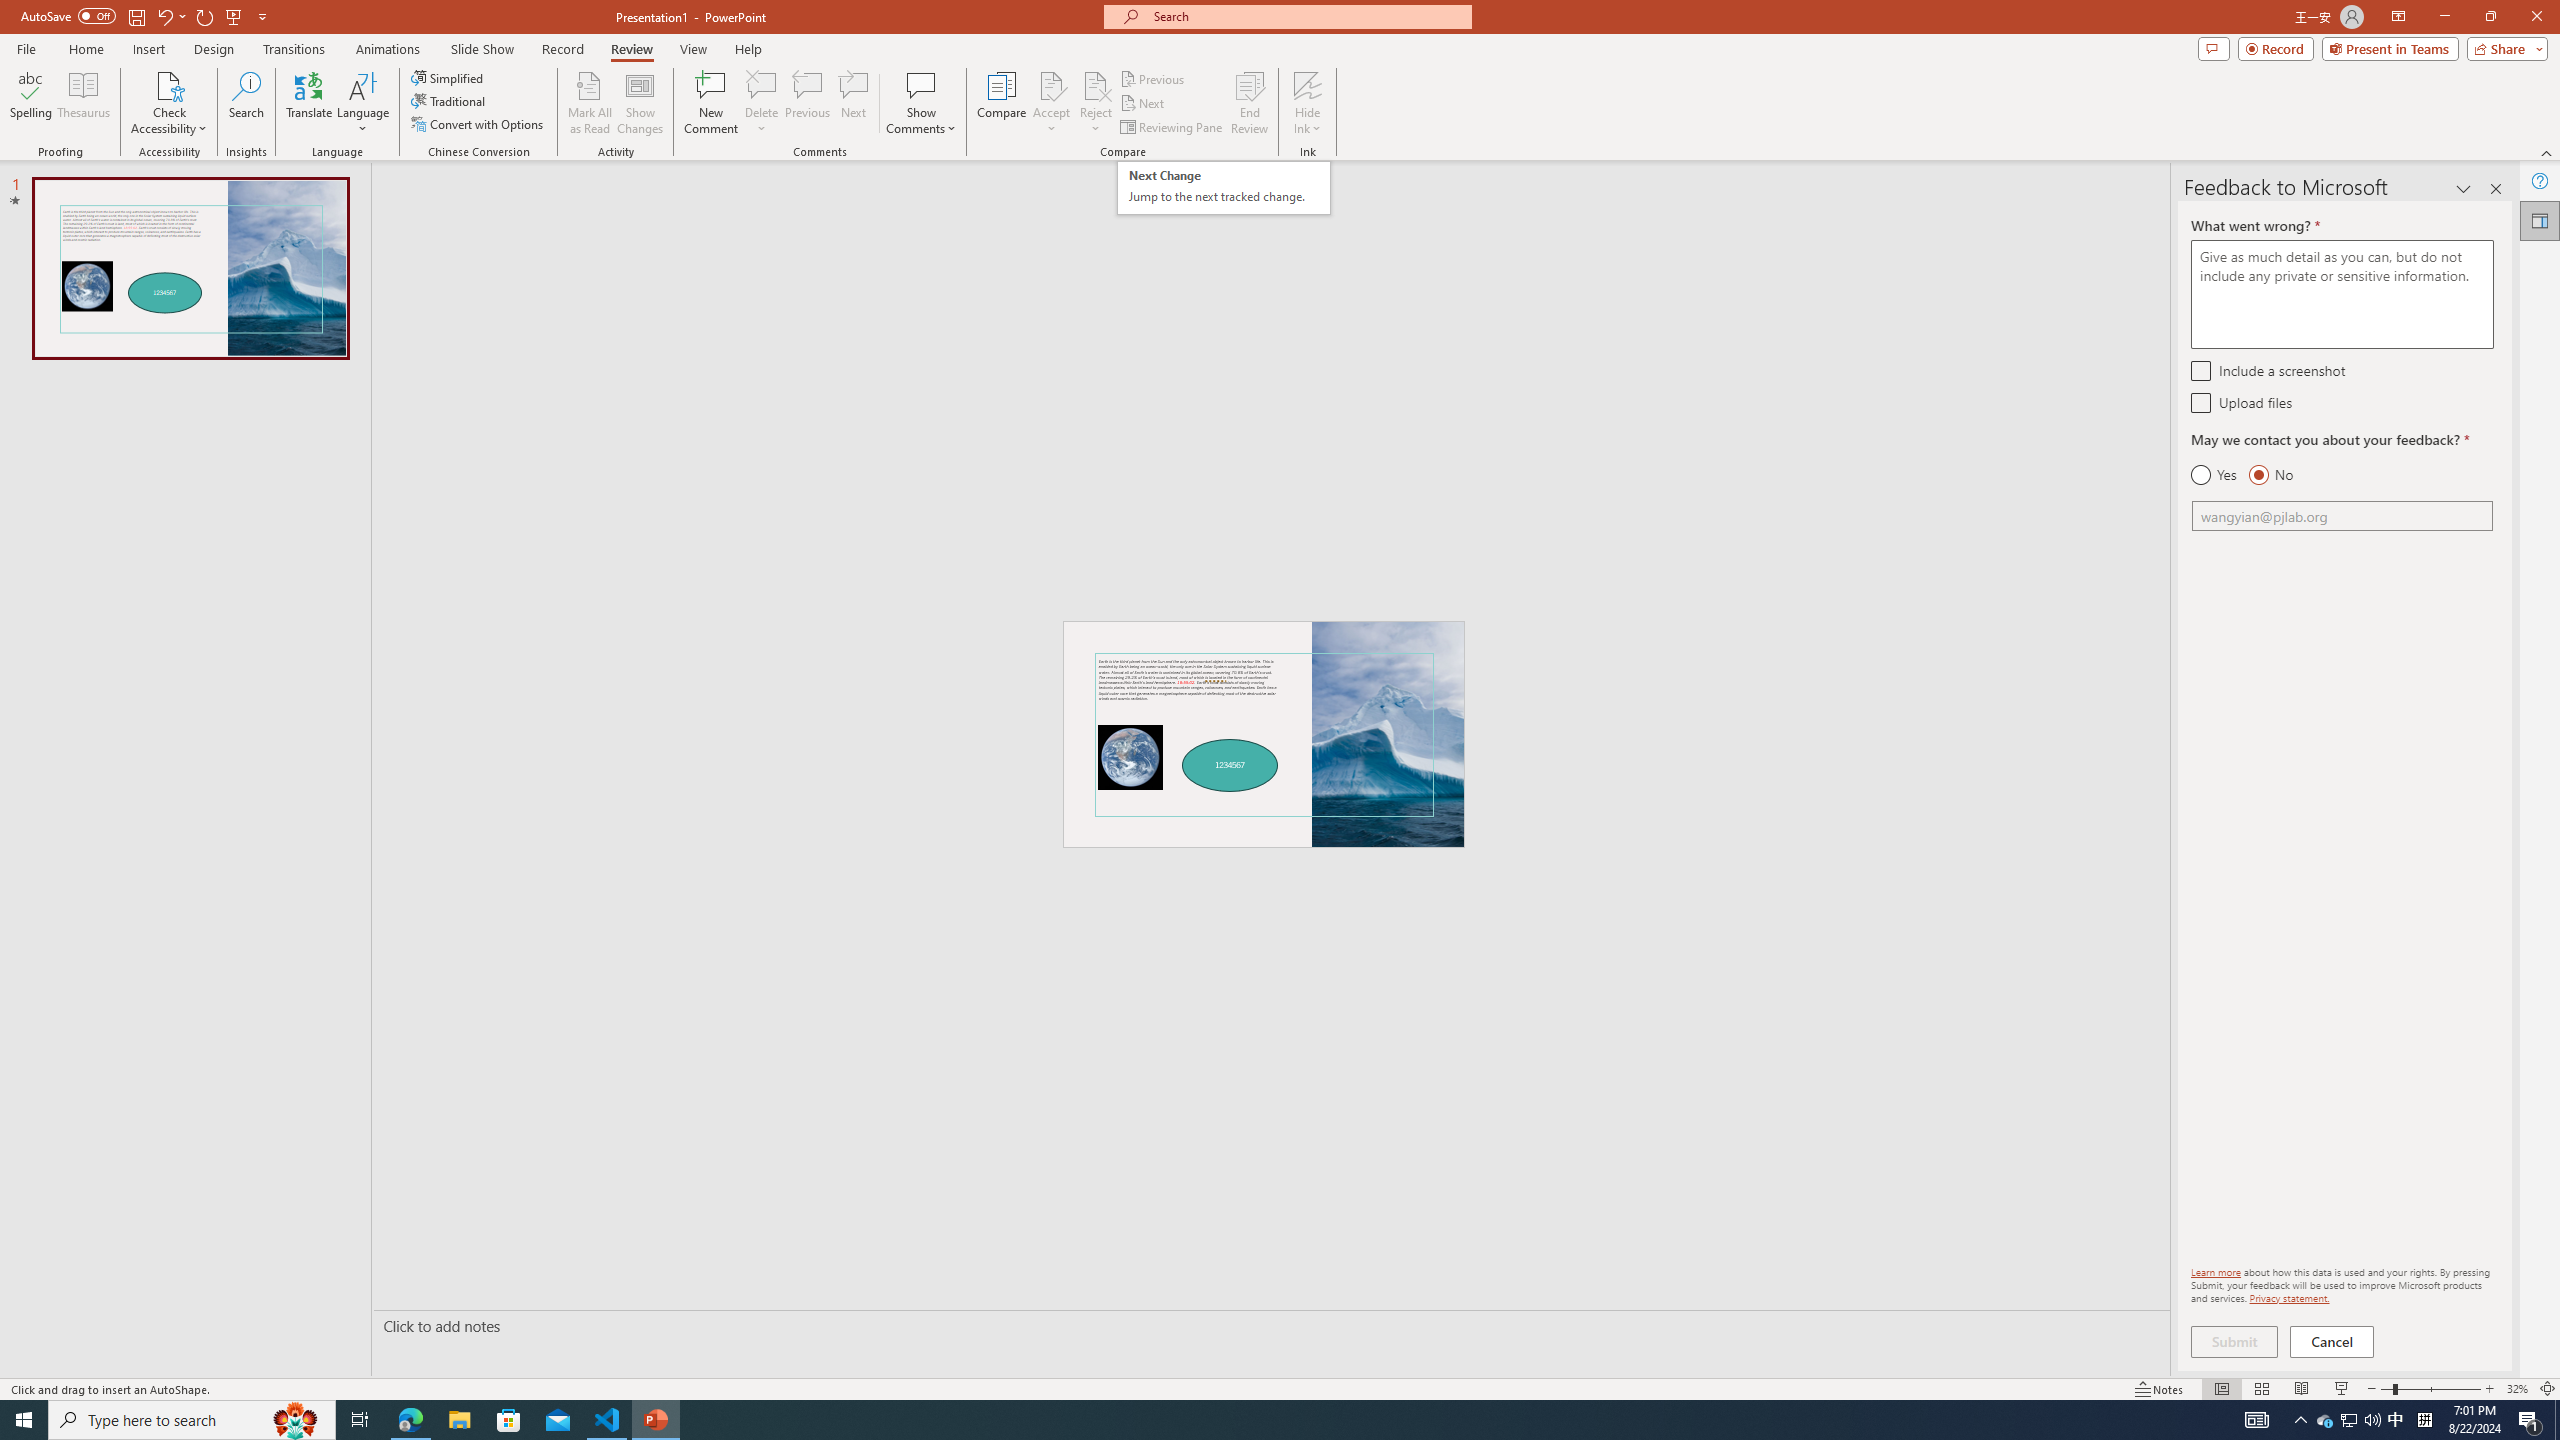 The image size is (2560, 1440). I want to click on Reject, so click(1096, 103).